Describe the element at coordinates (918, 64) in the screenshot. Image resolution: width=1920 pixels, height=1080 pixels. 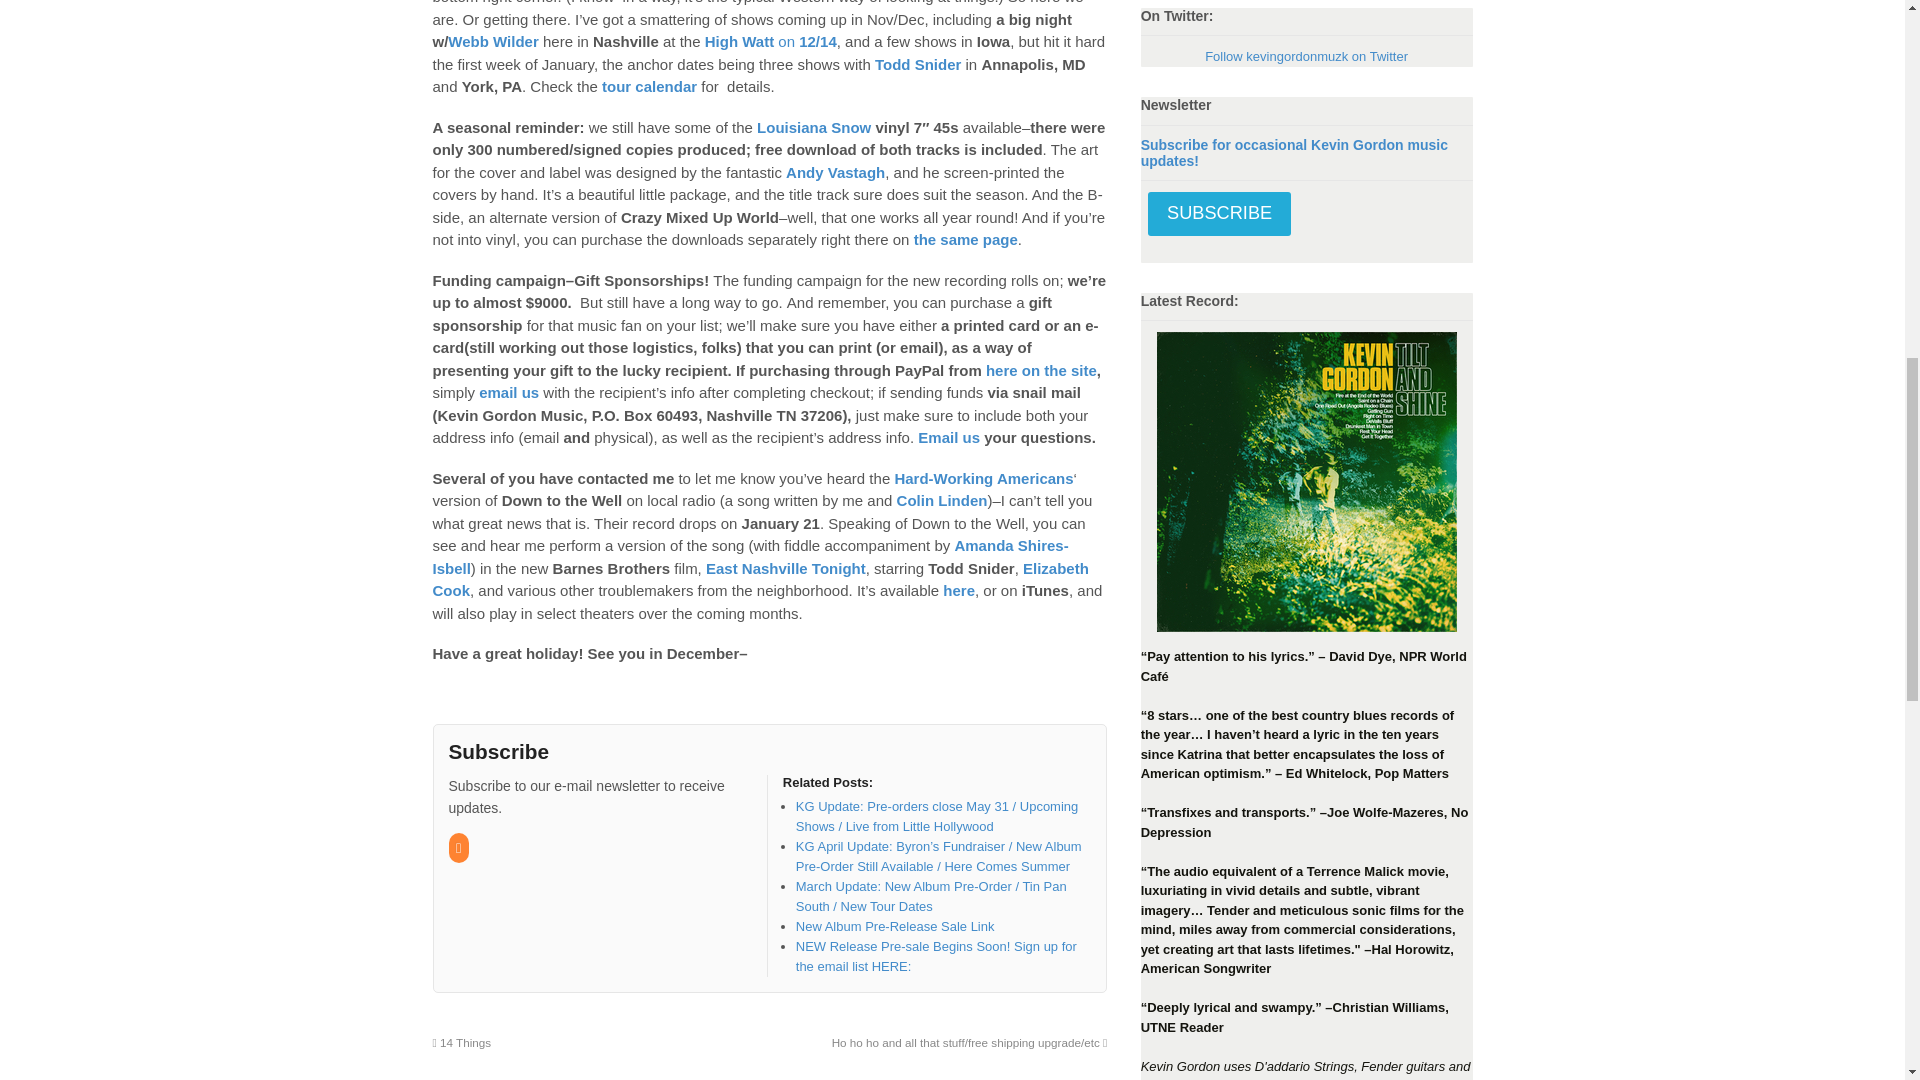
I see `Todd Snider` at that location.